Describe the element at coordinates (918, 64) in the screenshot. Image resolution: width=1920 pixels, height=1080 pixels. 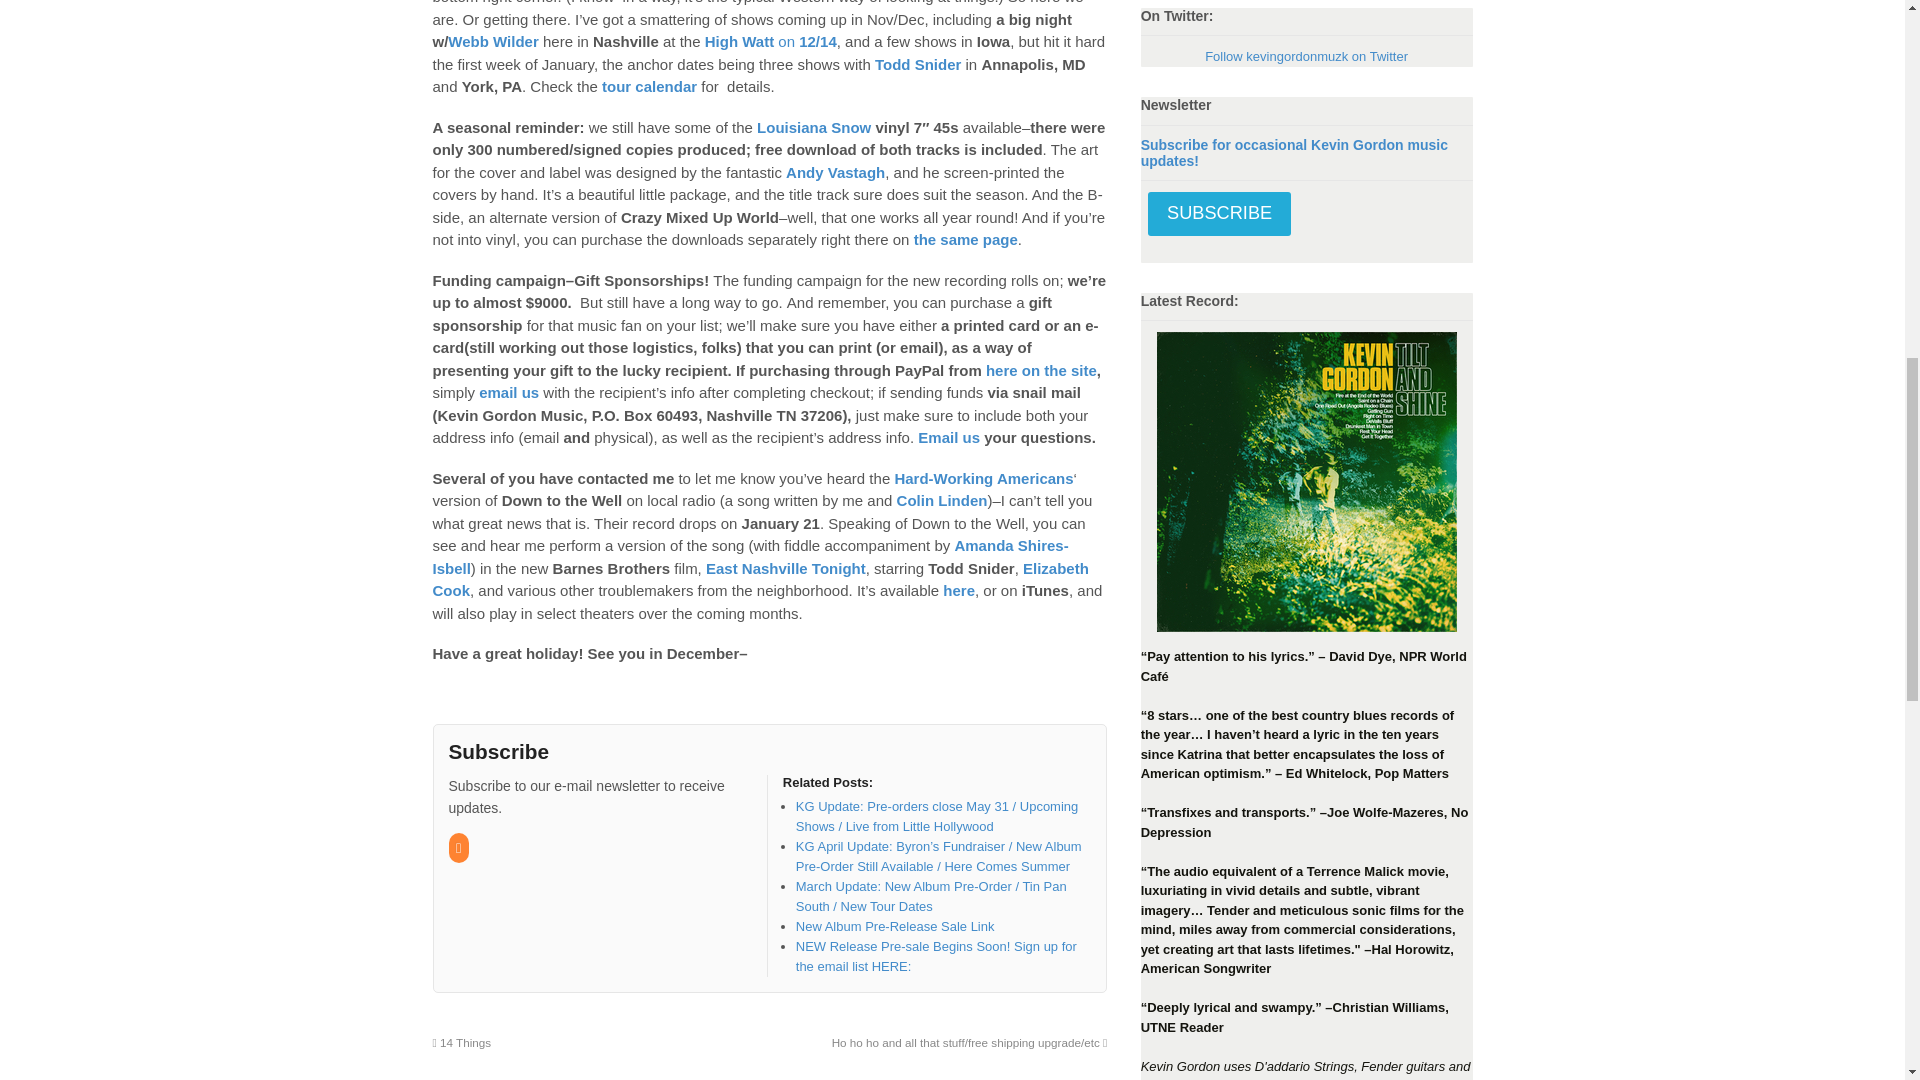
I see `Todd Snider` at that location.